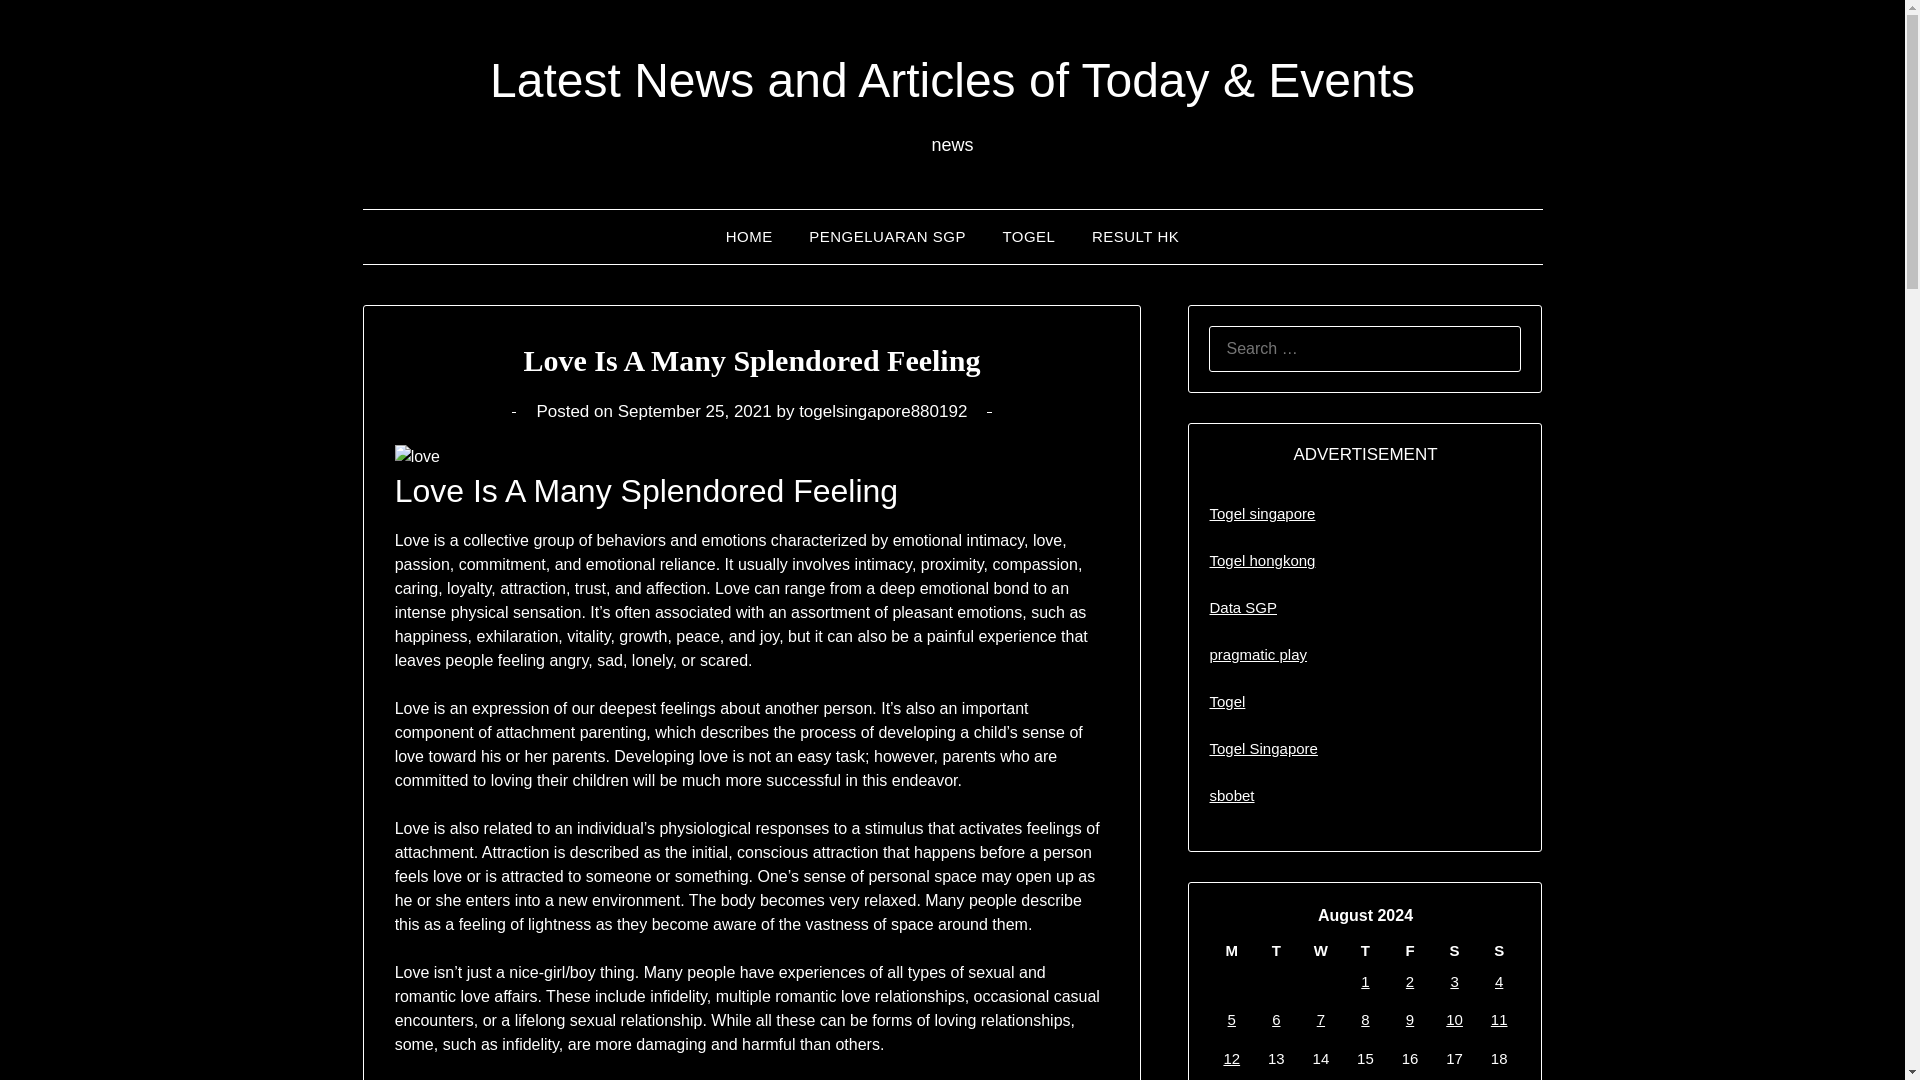 This screenshot has width=1920, height=1080. Describe the element at coordinates (1365, 950) in the screenshot. I see `Thursday` at that location.